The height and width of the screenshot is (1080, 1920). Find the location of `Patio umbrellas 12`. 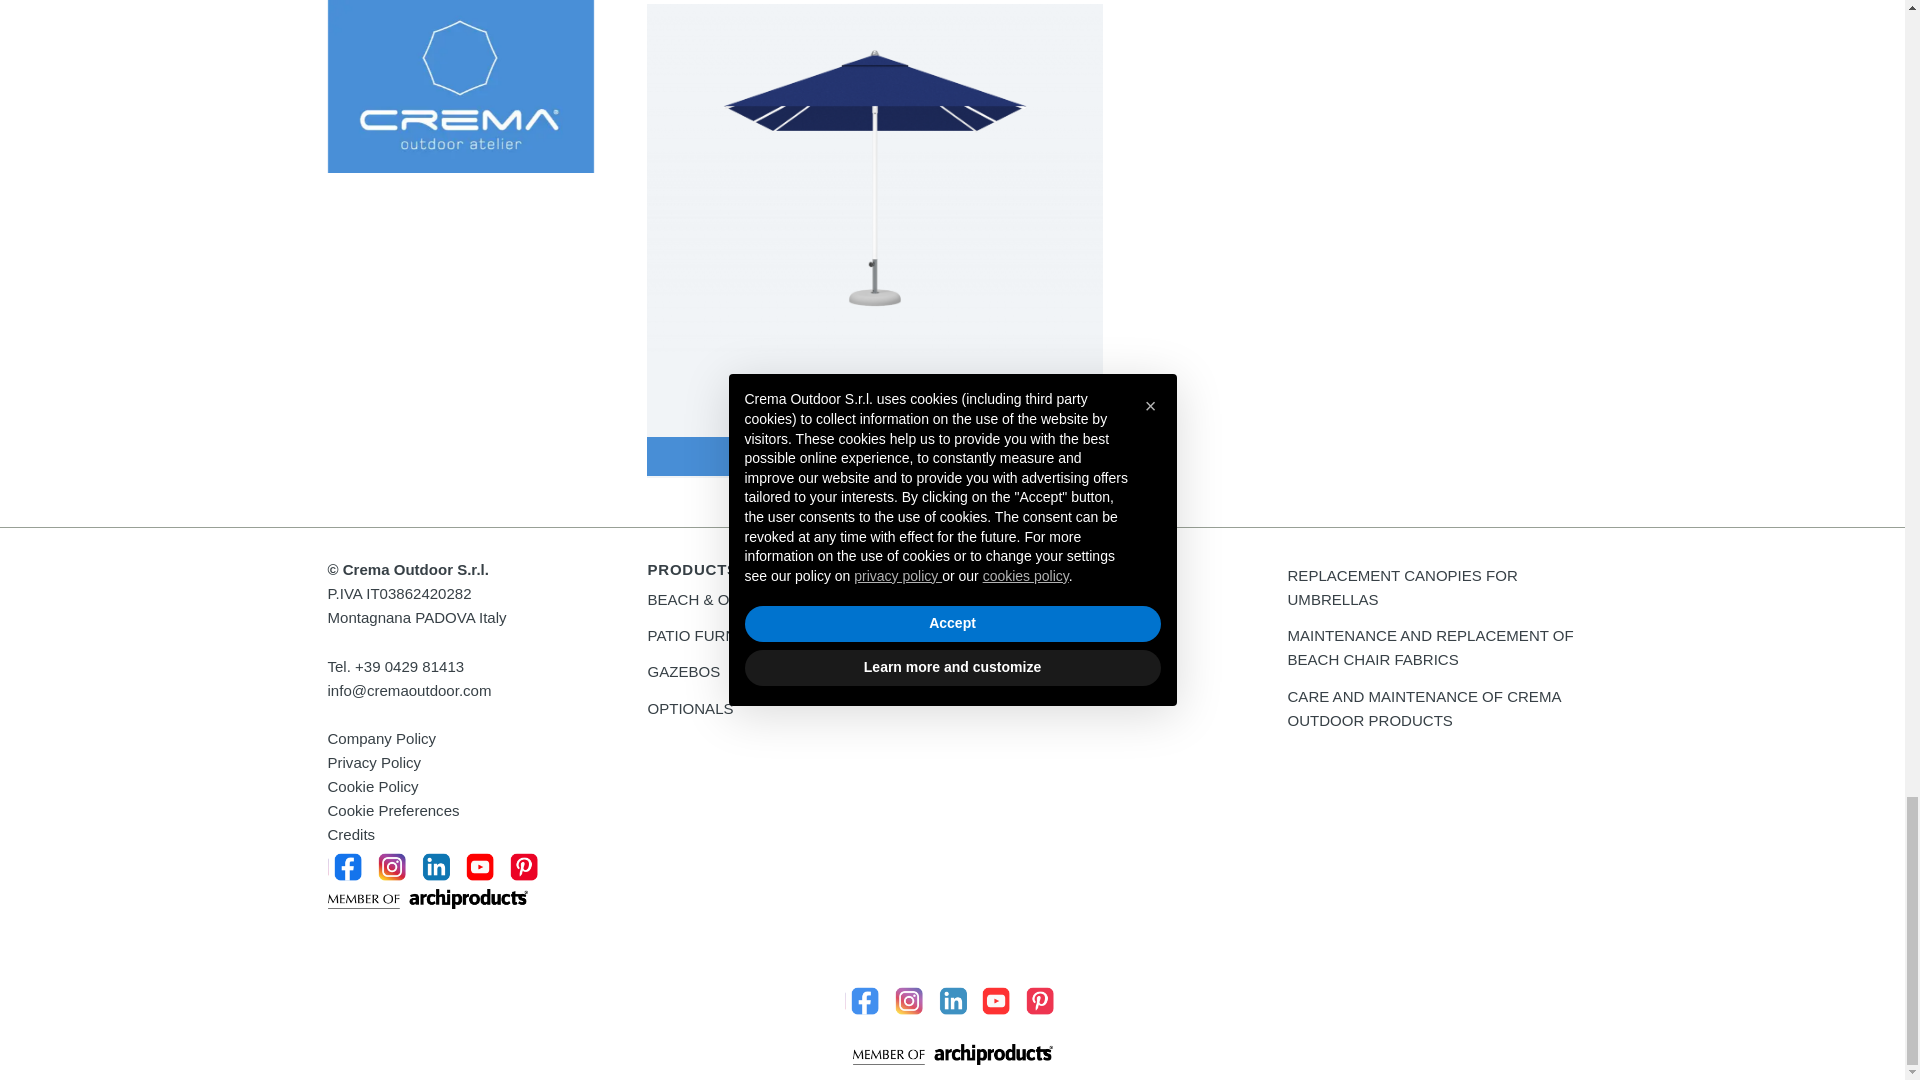

Patio umbrellas 12 is located at coordinates (874, 178).